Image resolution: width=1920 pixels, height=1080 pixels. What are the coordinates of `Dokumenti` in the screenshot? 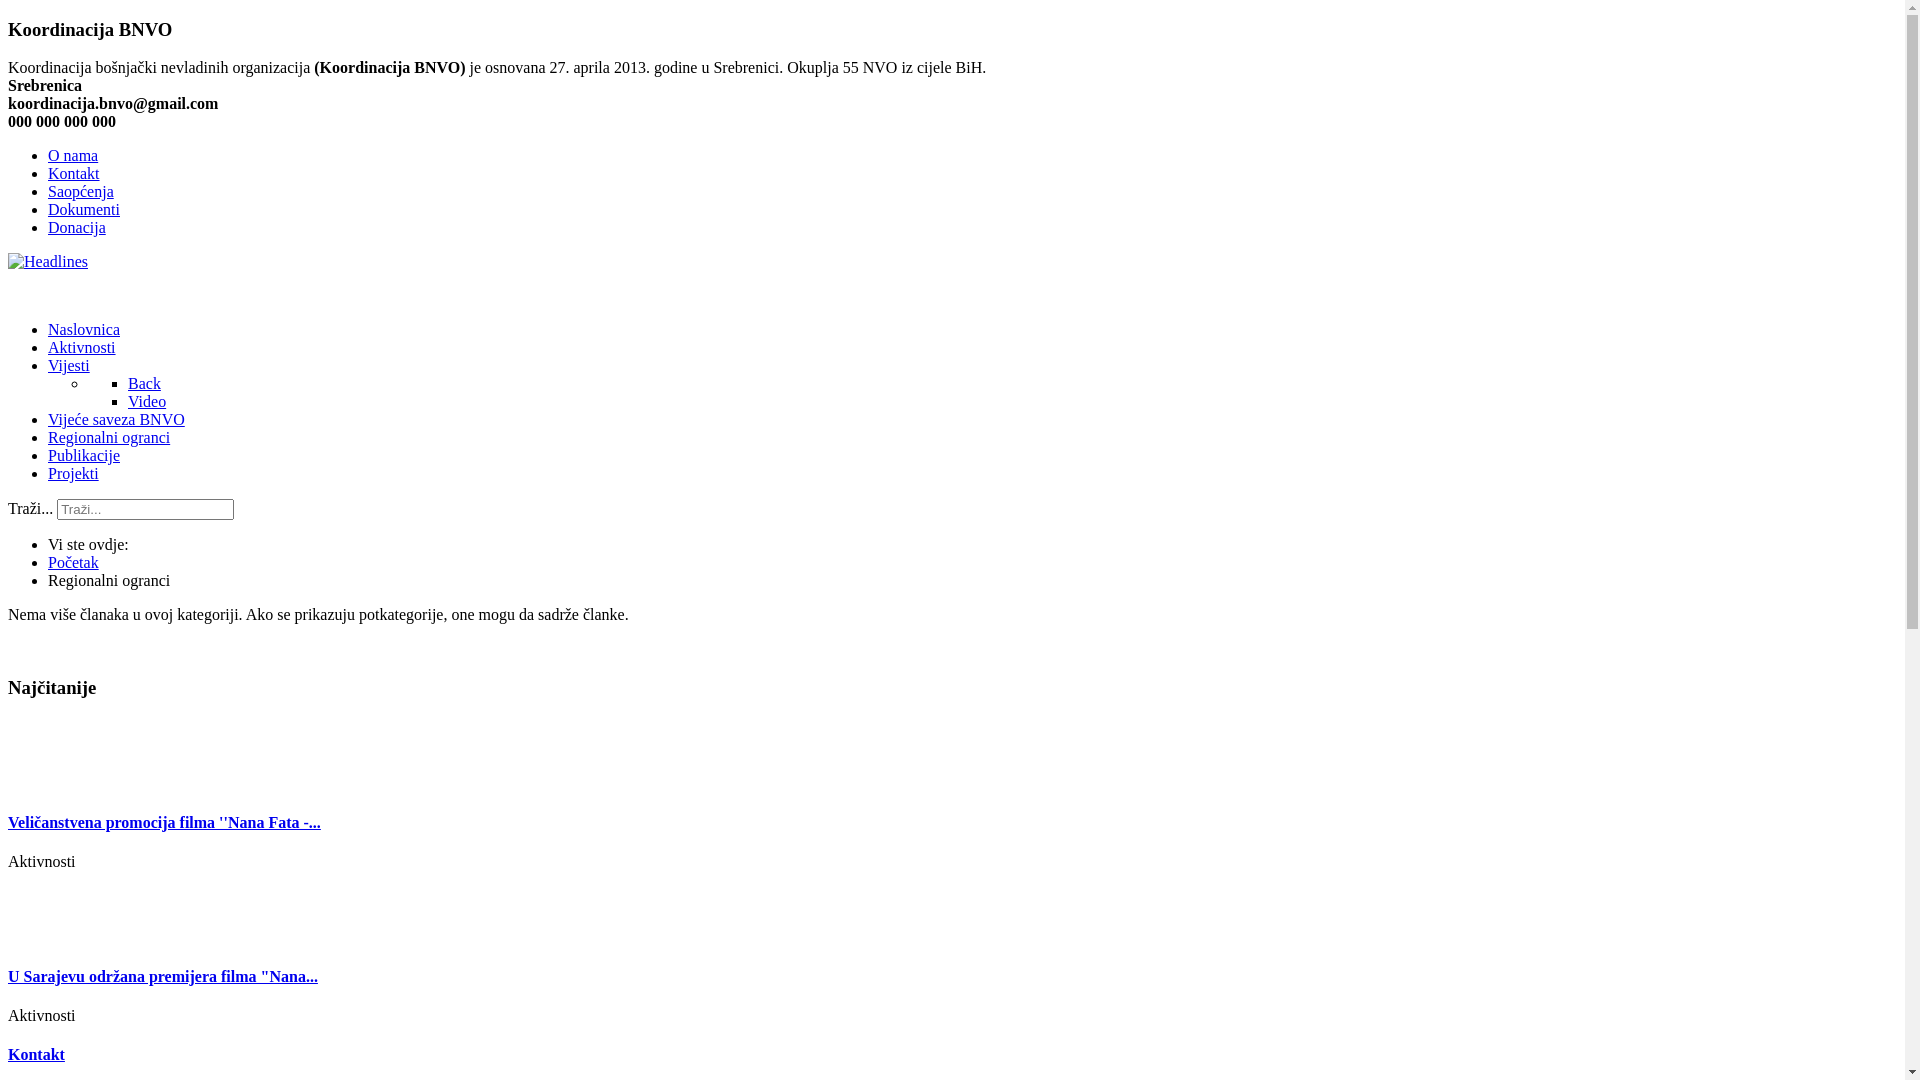 It's located at (84, 210).